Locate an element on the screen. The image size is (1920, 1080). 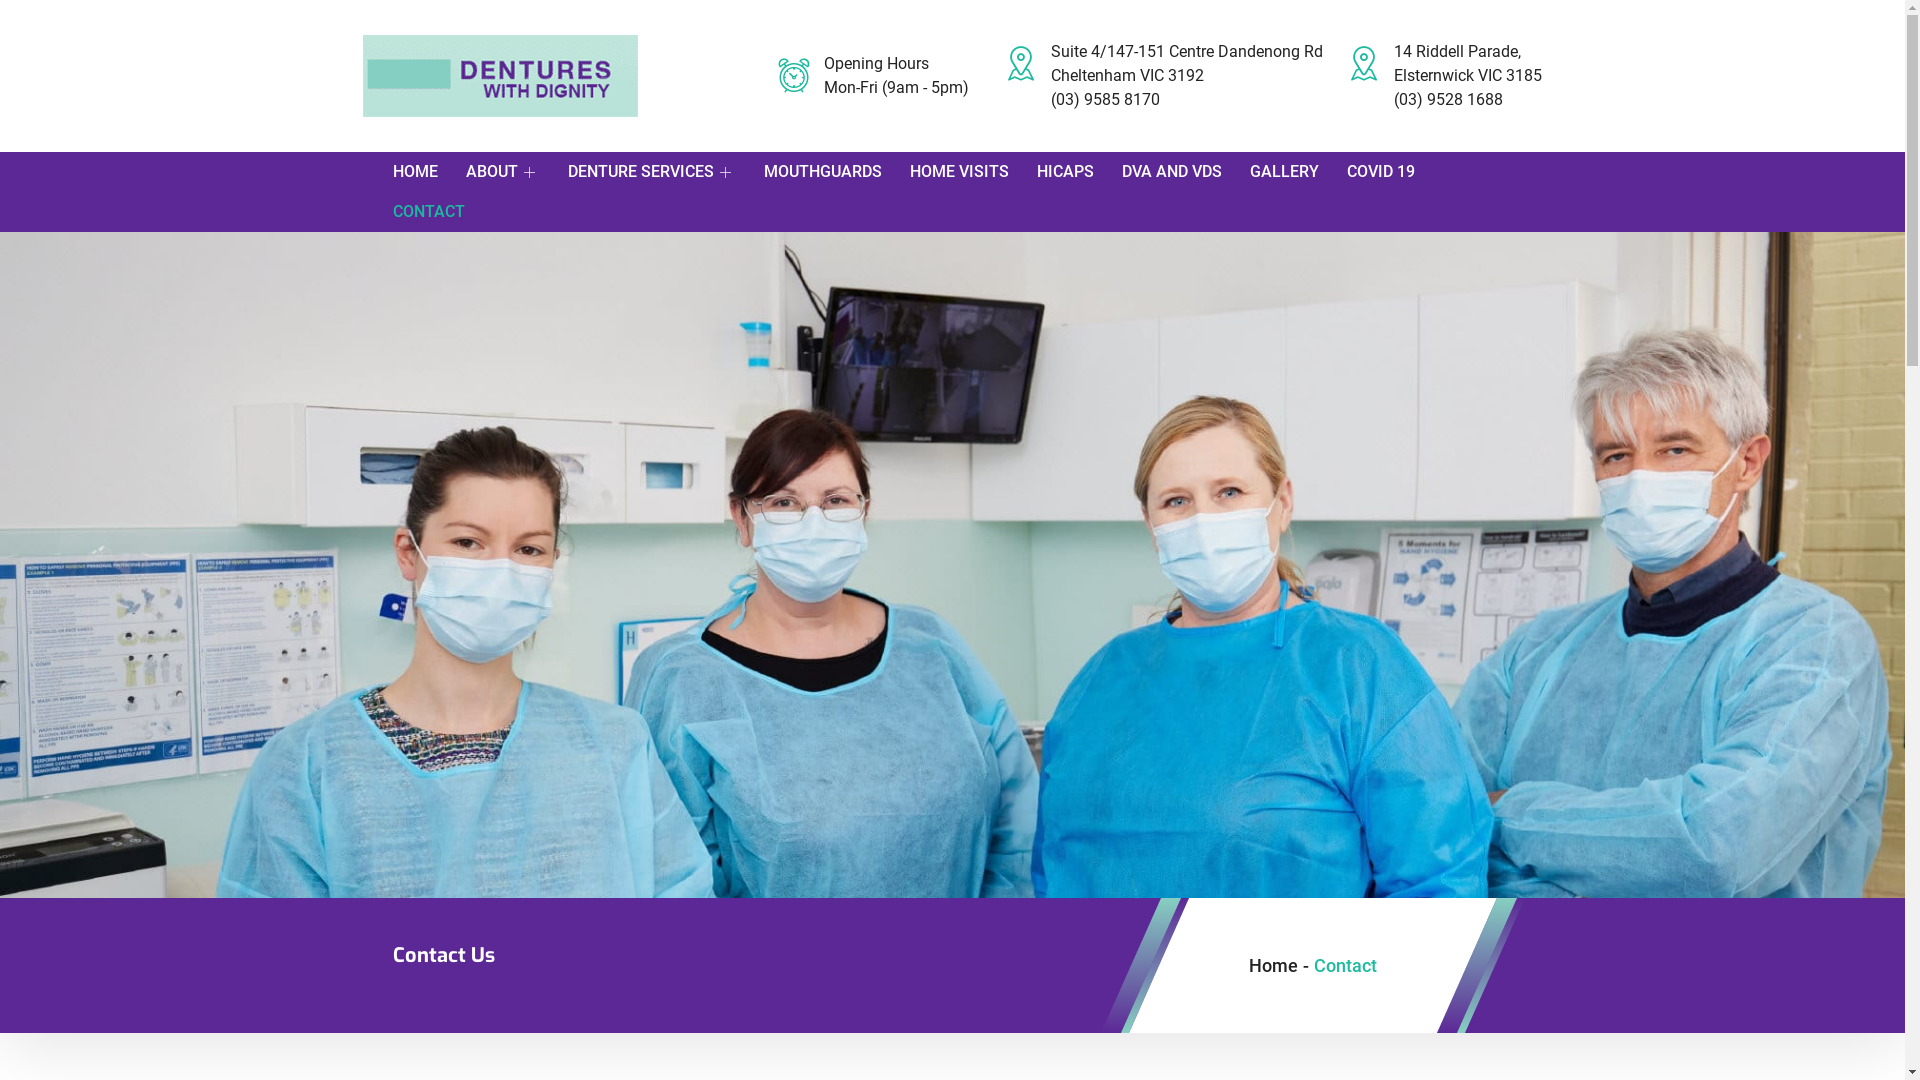
MOUTHGUARDS is located at coordinates (837, 172).